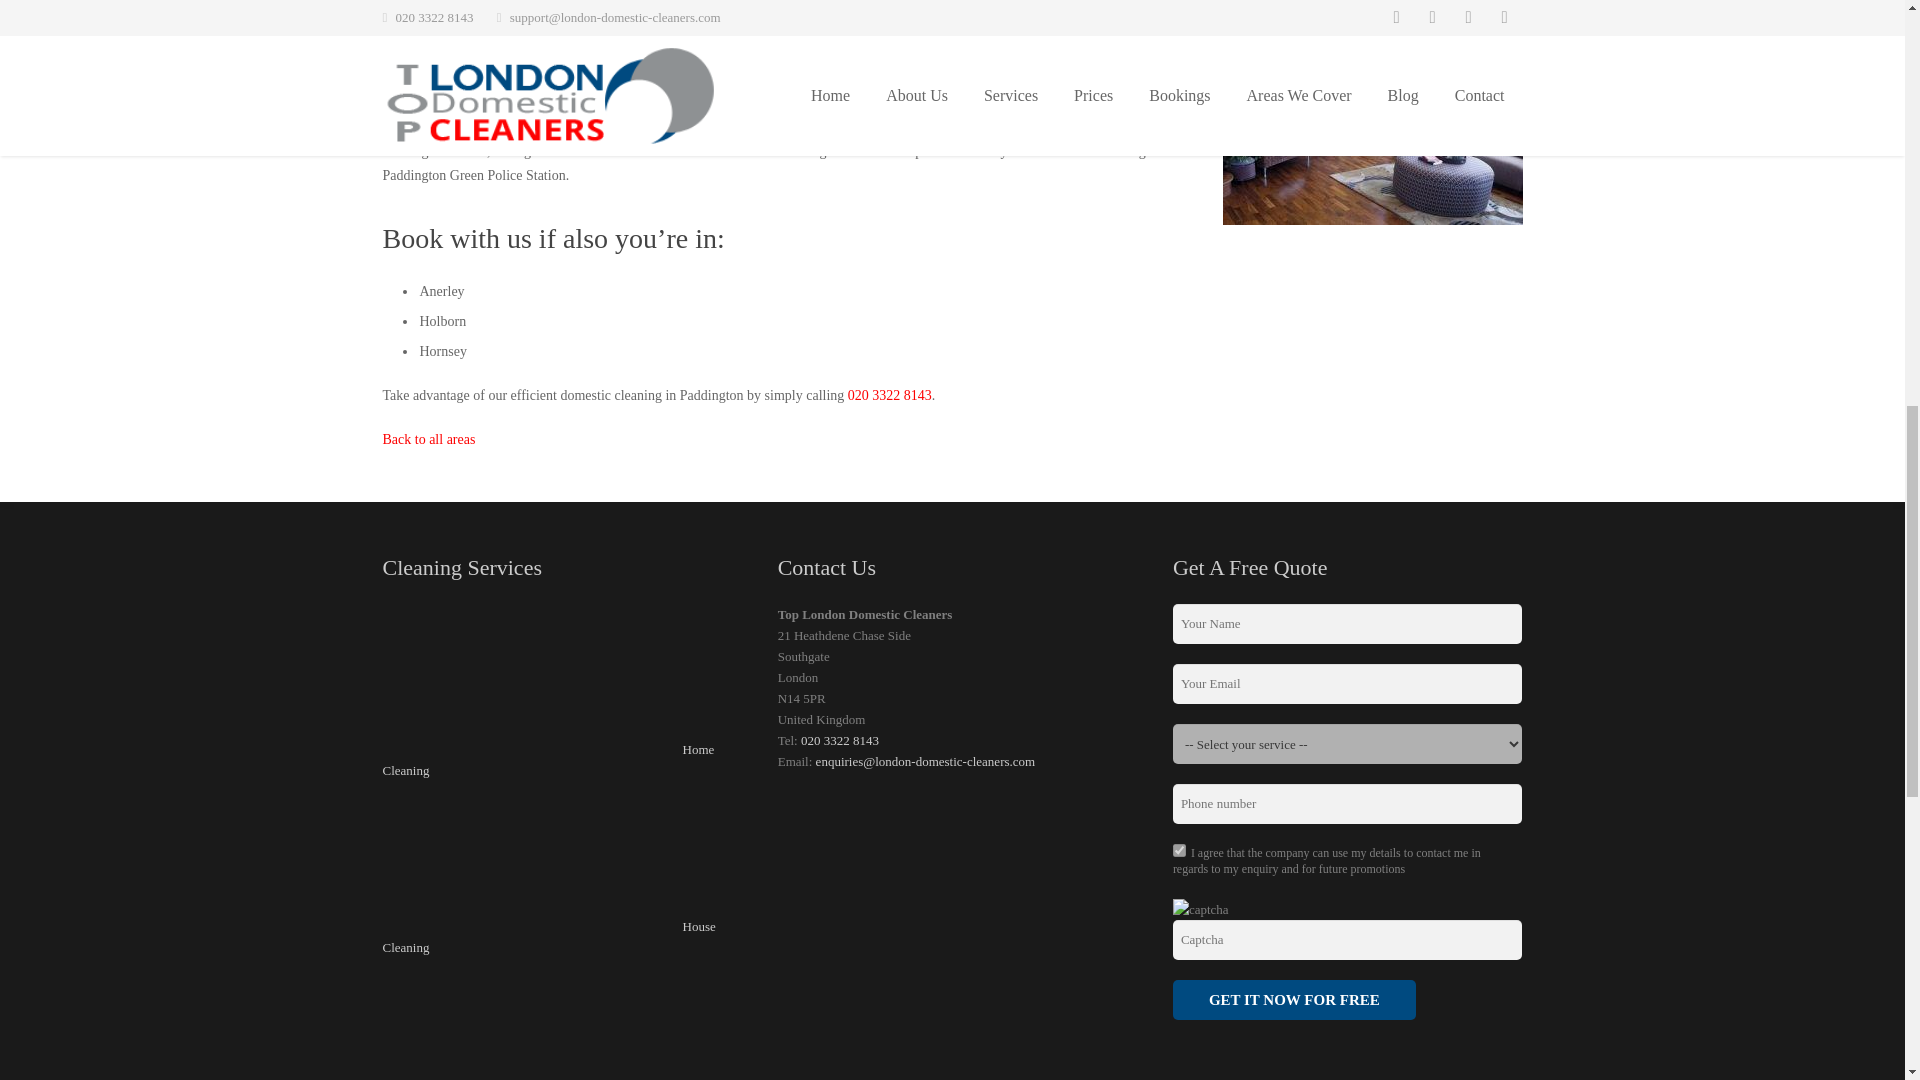  What do you see at coordinates (548, 759) in the screenshot?
I see `Home Cleaning` at bounding box center [548, 759].